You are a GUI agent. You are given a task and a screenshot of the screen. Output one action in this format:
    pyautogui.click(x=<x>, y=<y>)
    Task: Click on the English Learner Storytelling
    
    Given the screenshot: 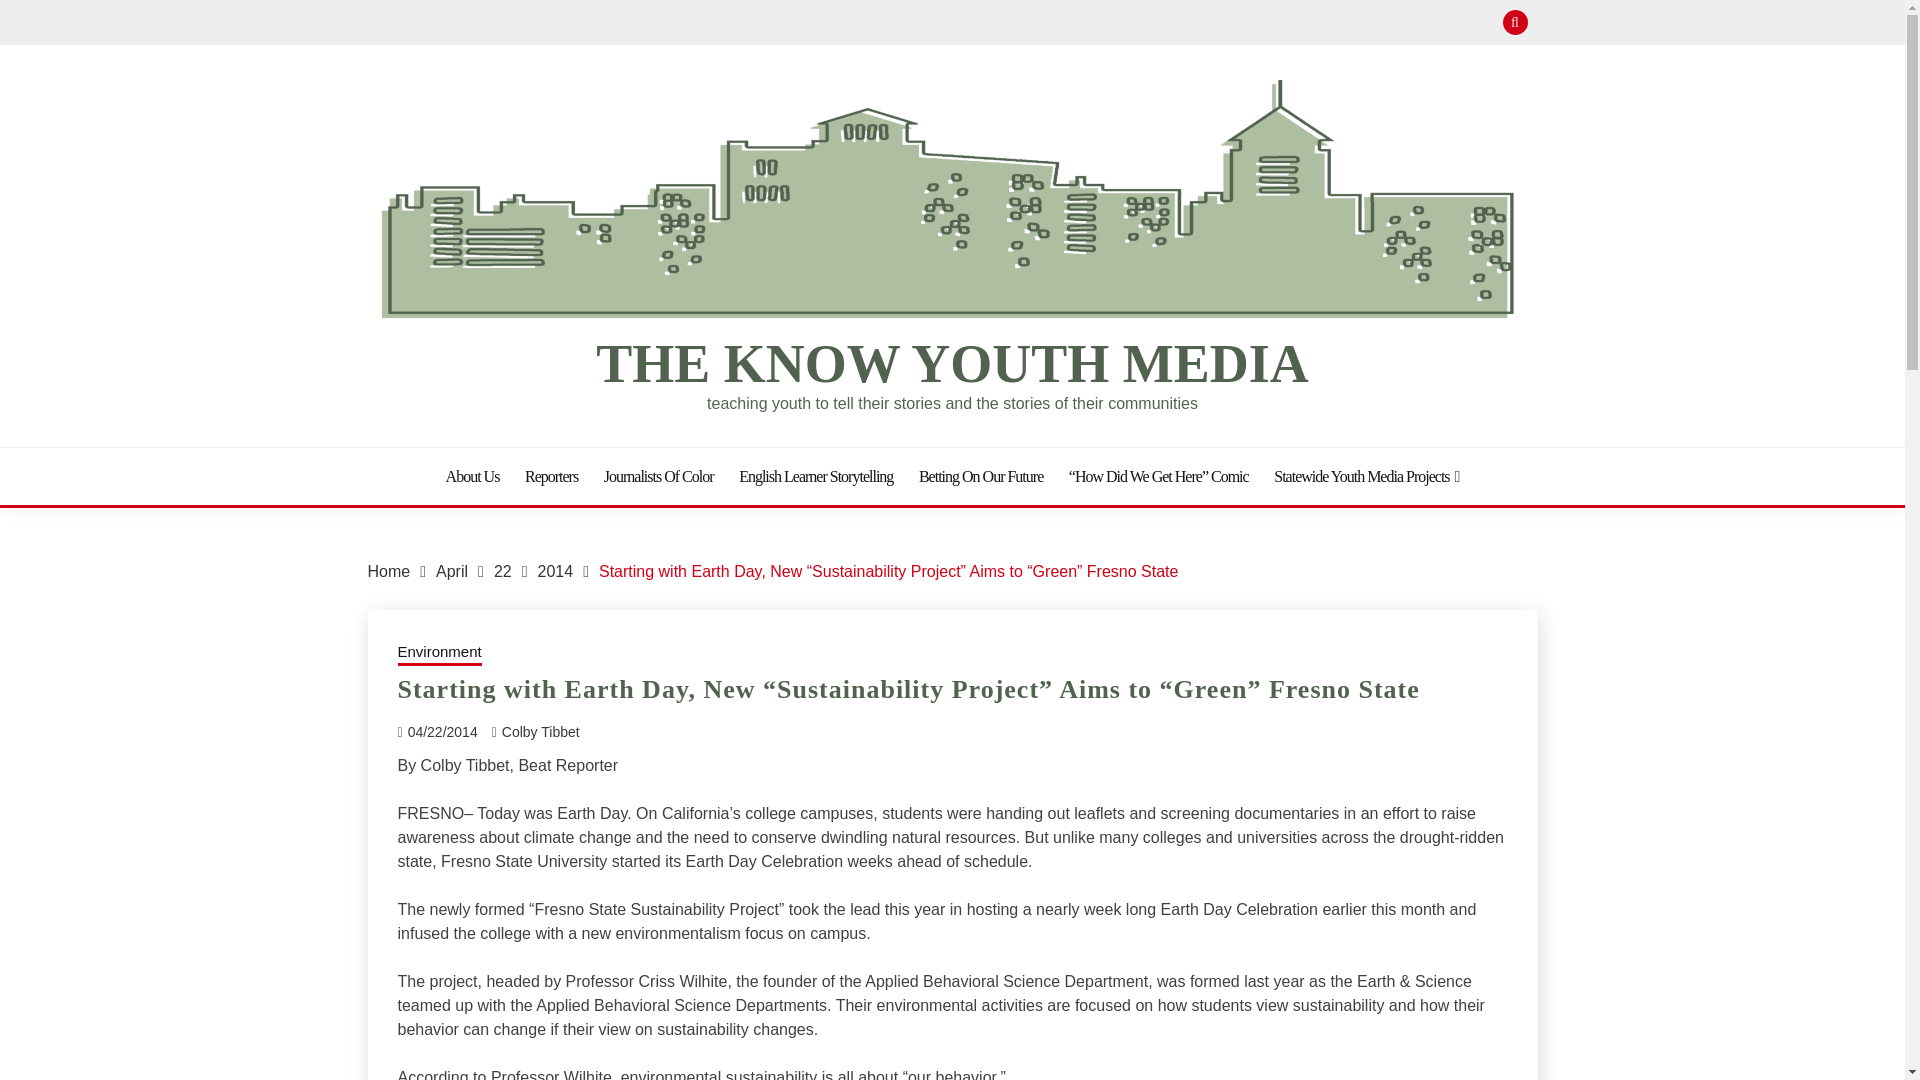 What is the action you would take?
    pyautogui.click(x=816, y=476)
    